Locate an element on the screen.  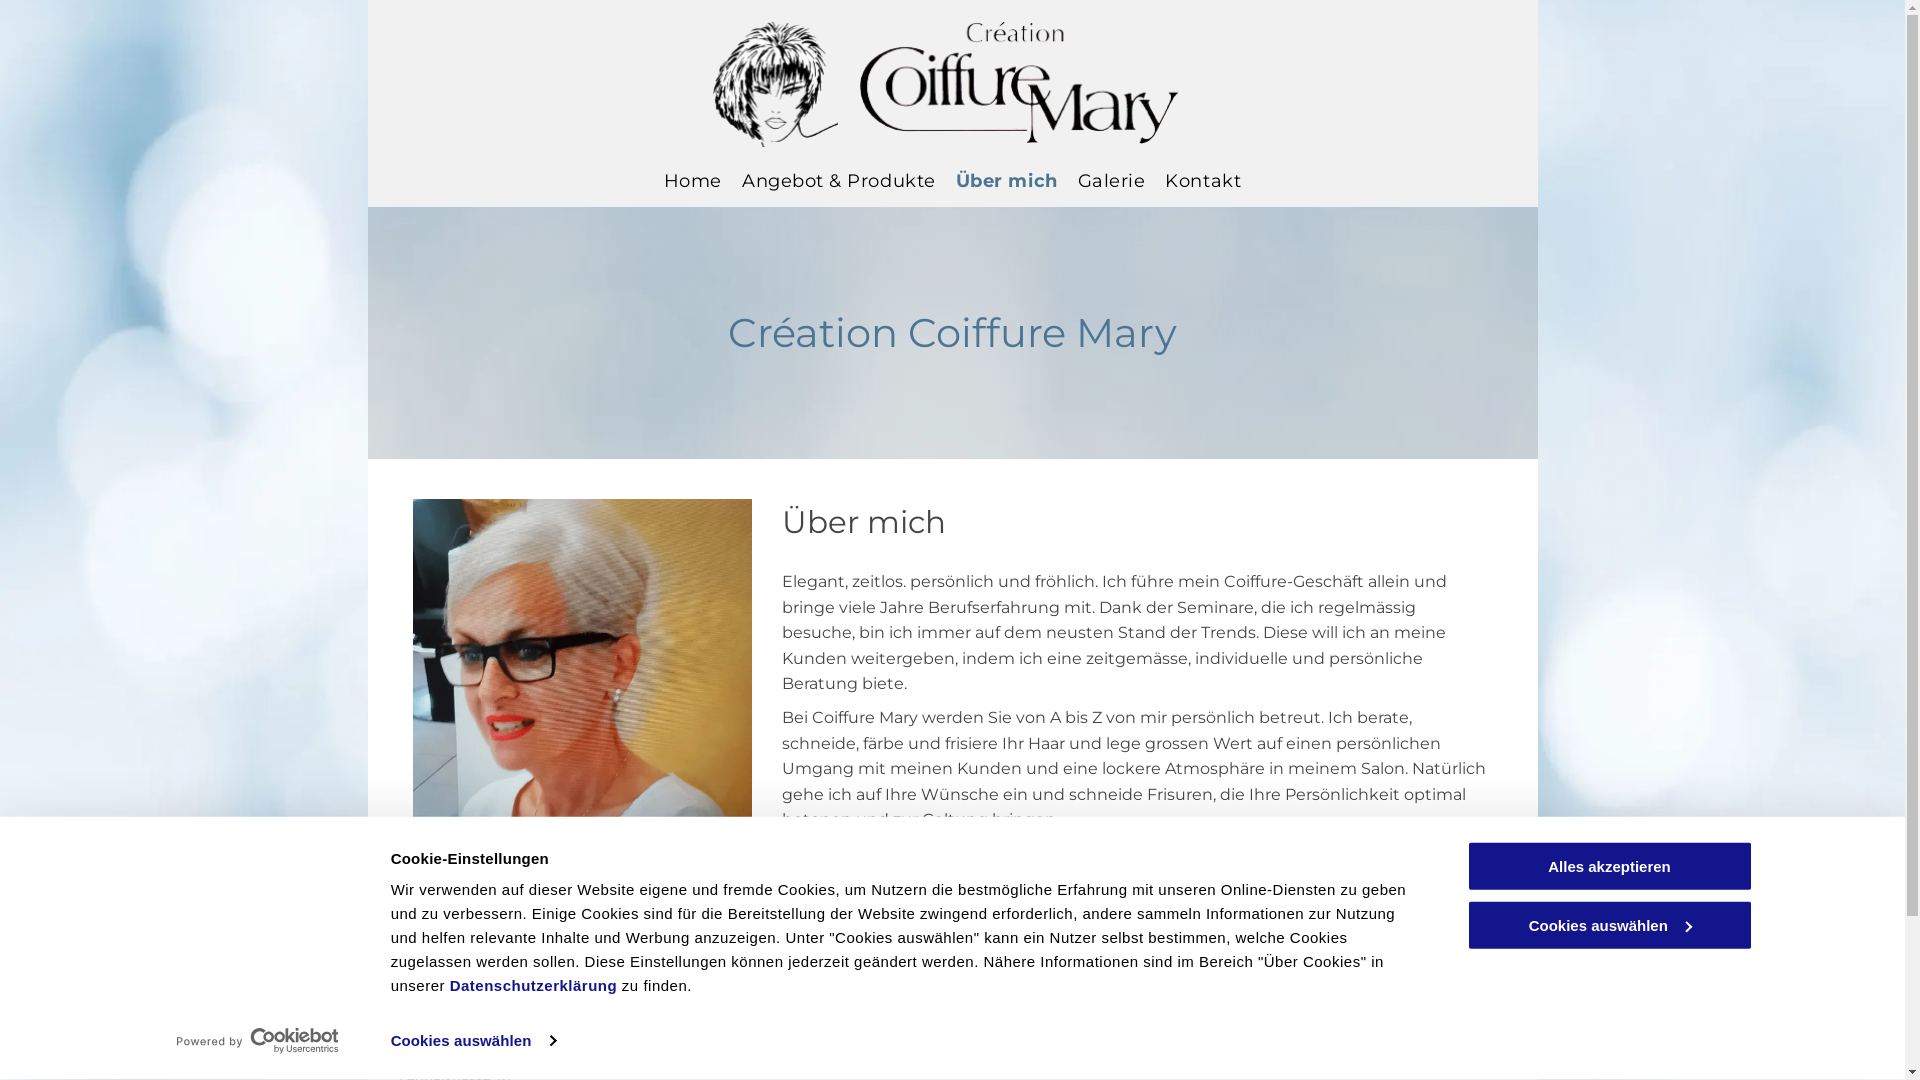
044 940 63 63 is located at coordinates (730, 1058).